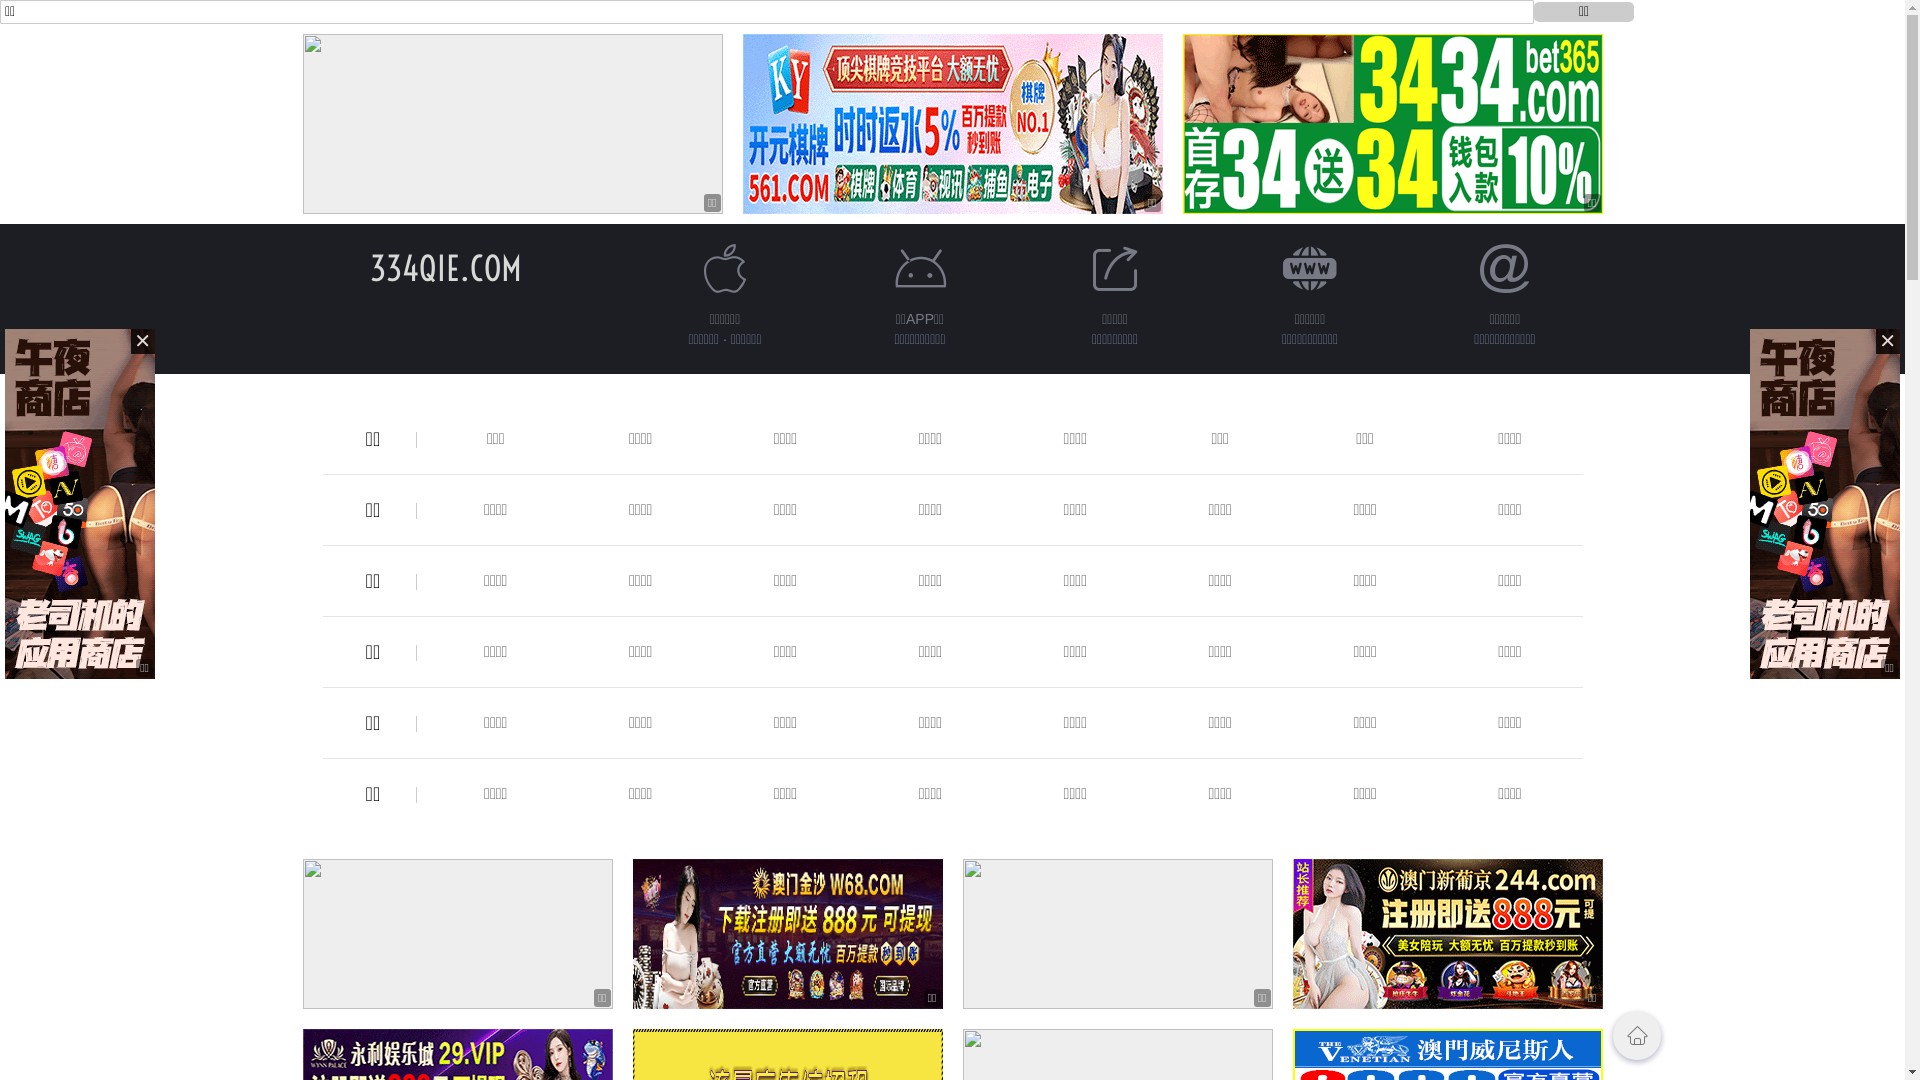 The height and width of the screenshot is (1080, 1920). Describe the element at coordinates (446, 268) in the screenshot. I see `334QIE.COM` at that location.